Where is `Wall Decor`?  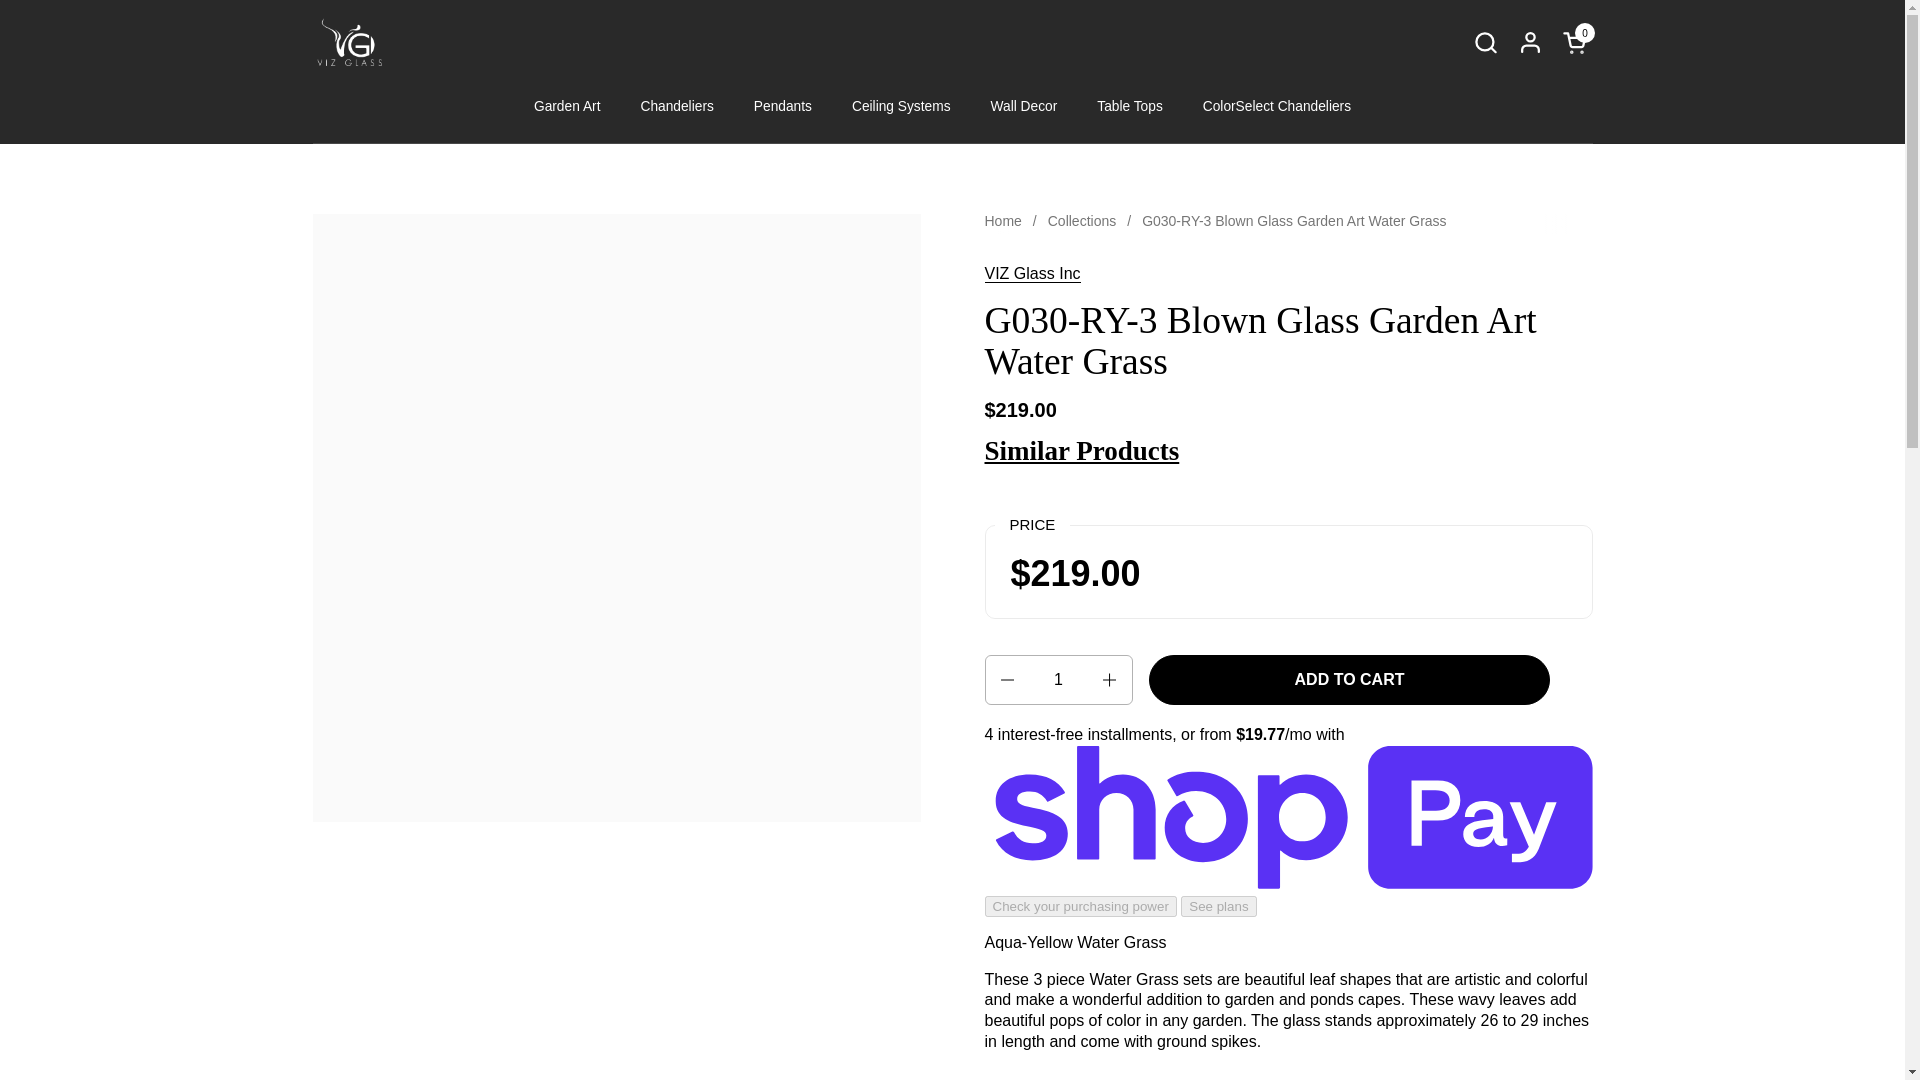
Wall Decor is located at coordinates (1024, 106).